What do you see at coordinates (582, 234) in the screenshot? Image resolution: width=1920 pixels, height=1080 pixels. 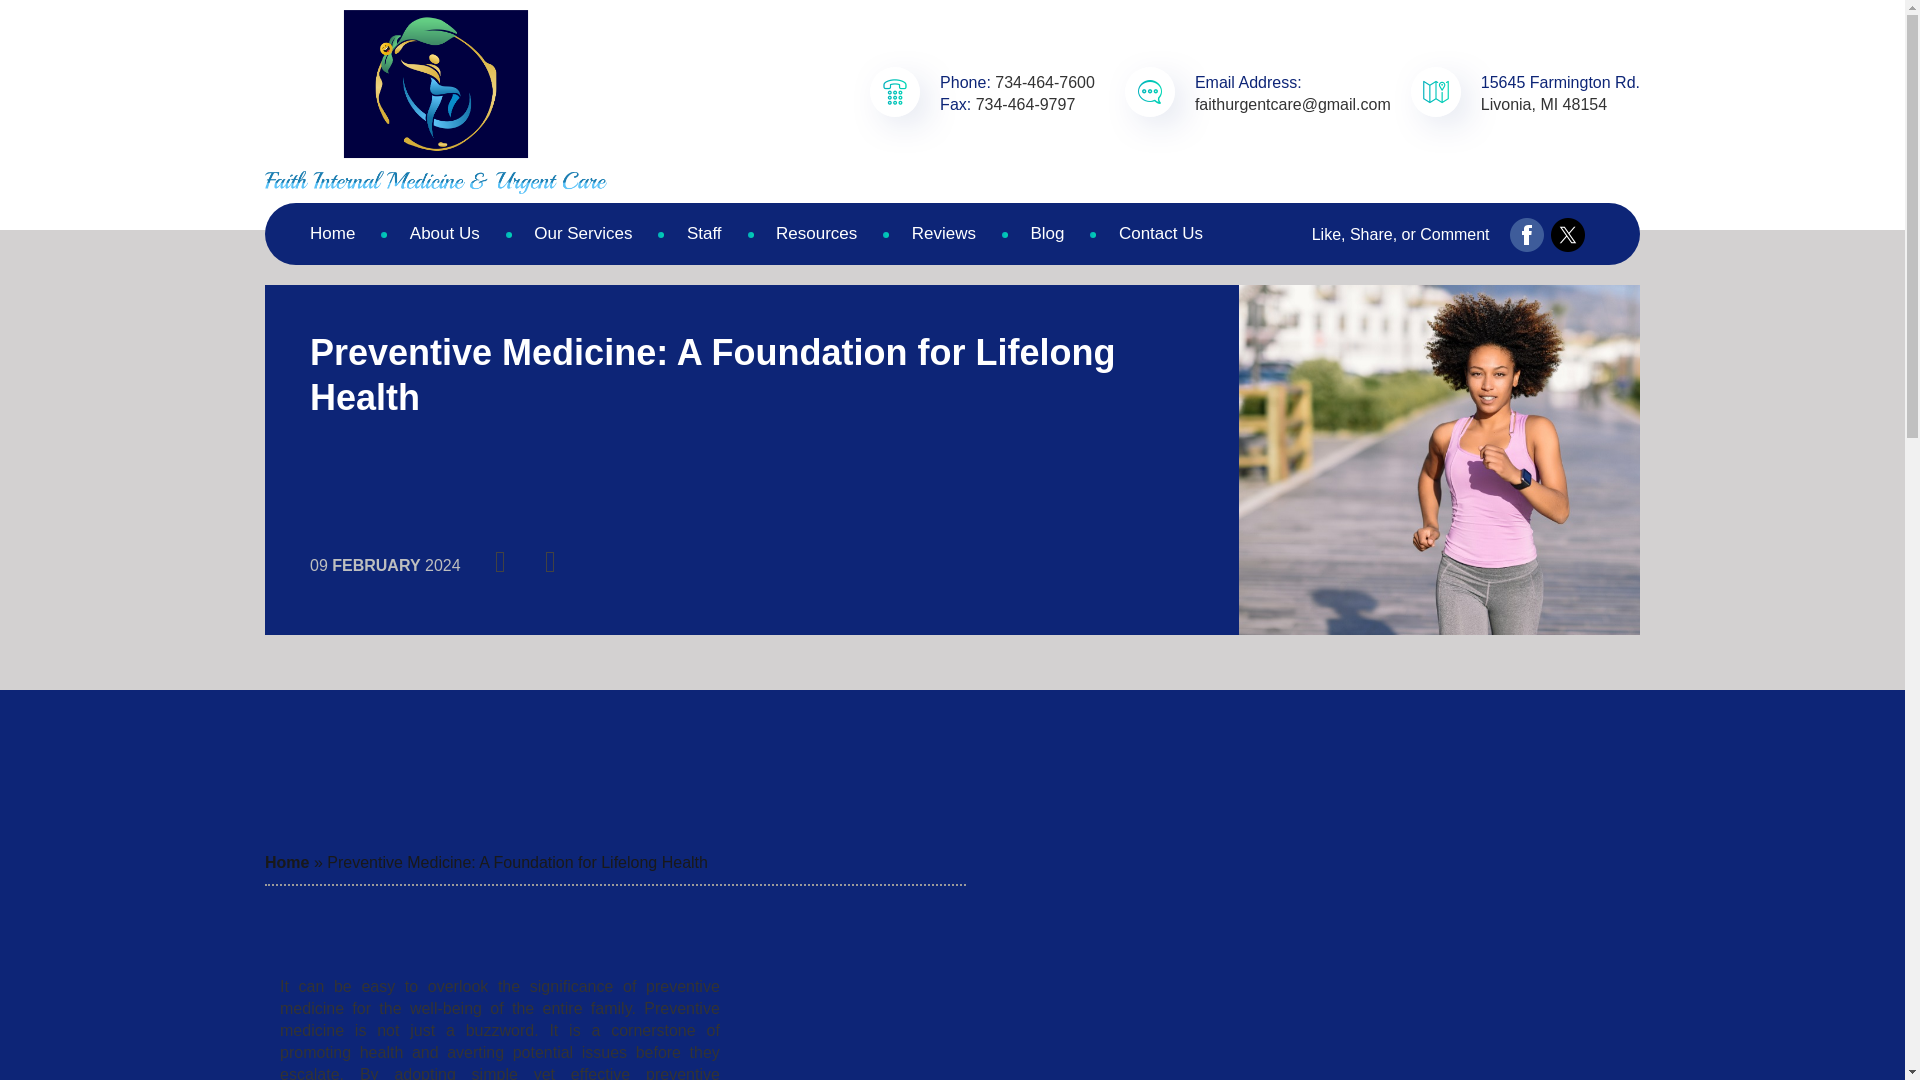 I see `Our Services` at bounding box center [582, 234].